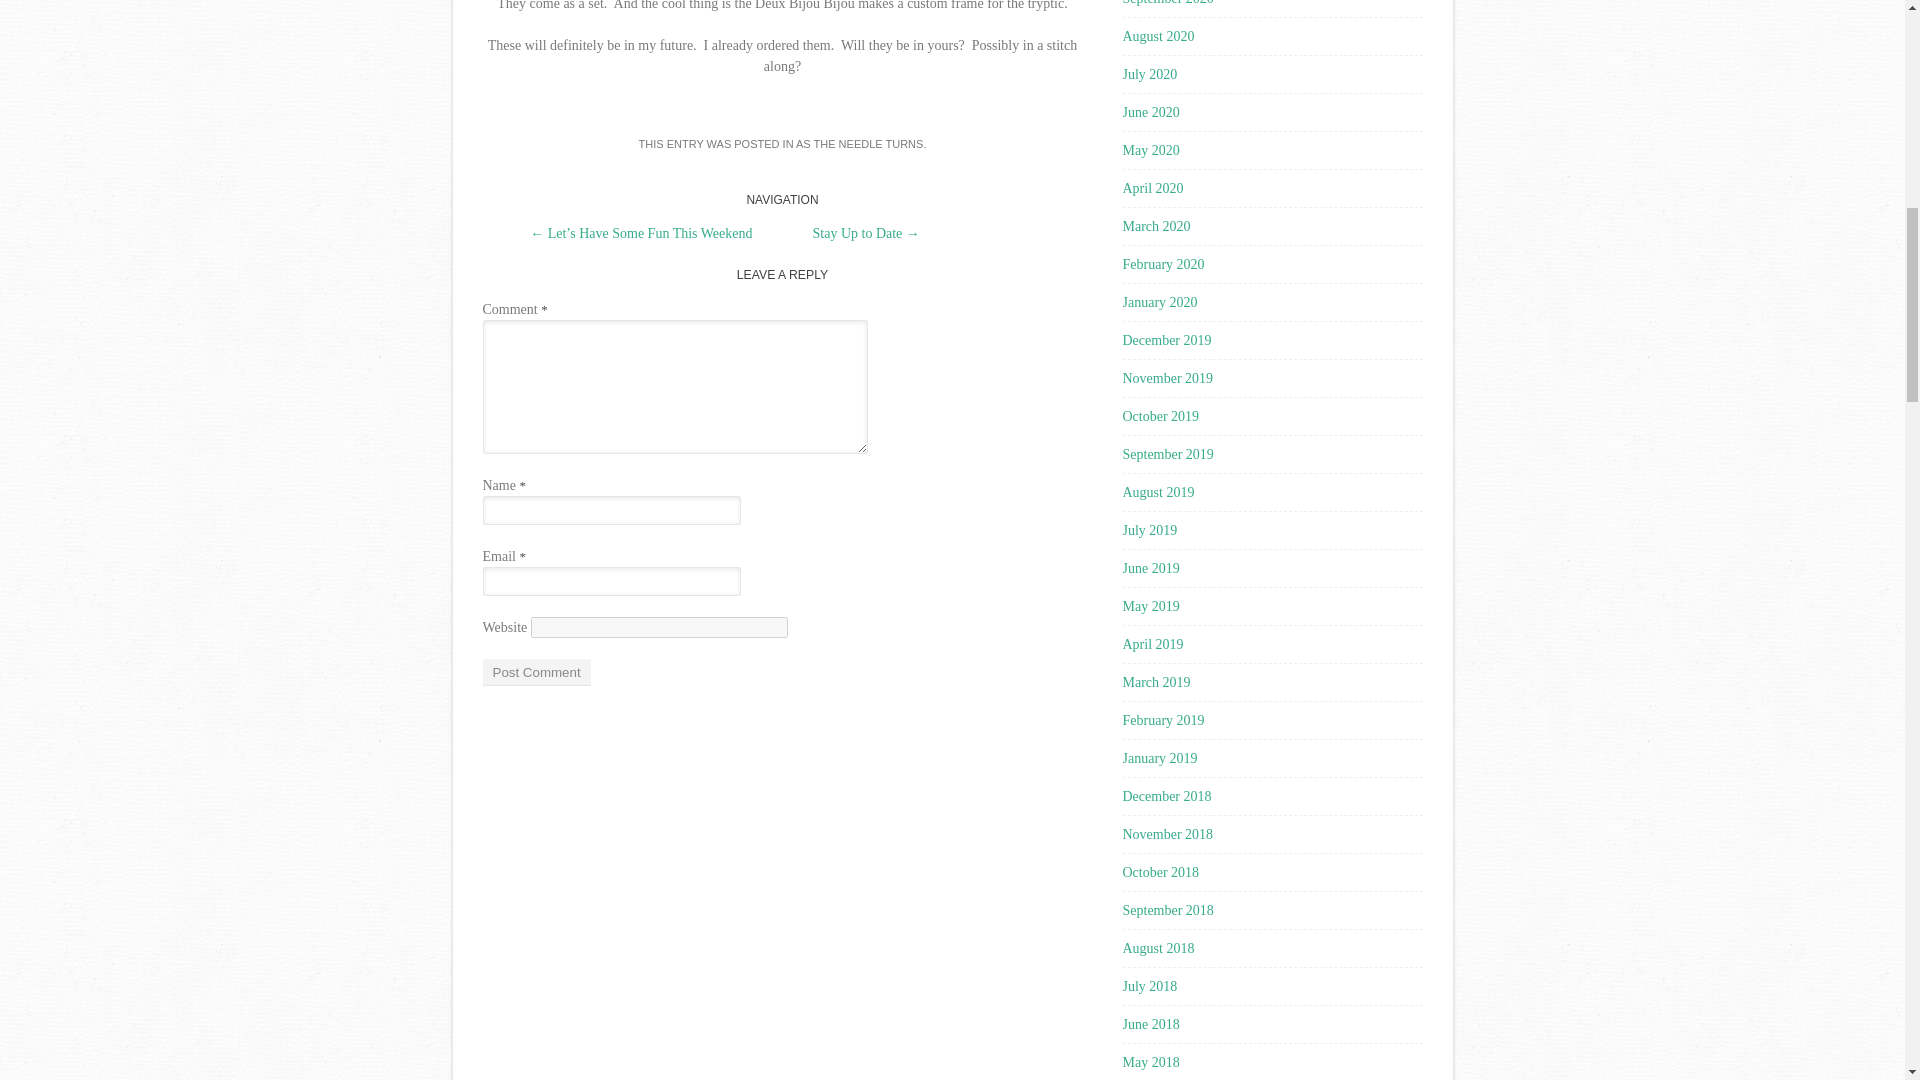 The height and width of the screenshot is (1080, 1920). I want to click on May 2020, so click(1150, 150).